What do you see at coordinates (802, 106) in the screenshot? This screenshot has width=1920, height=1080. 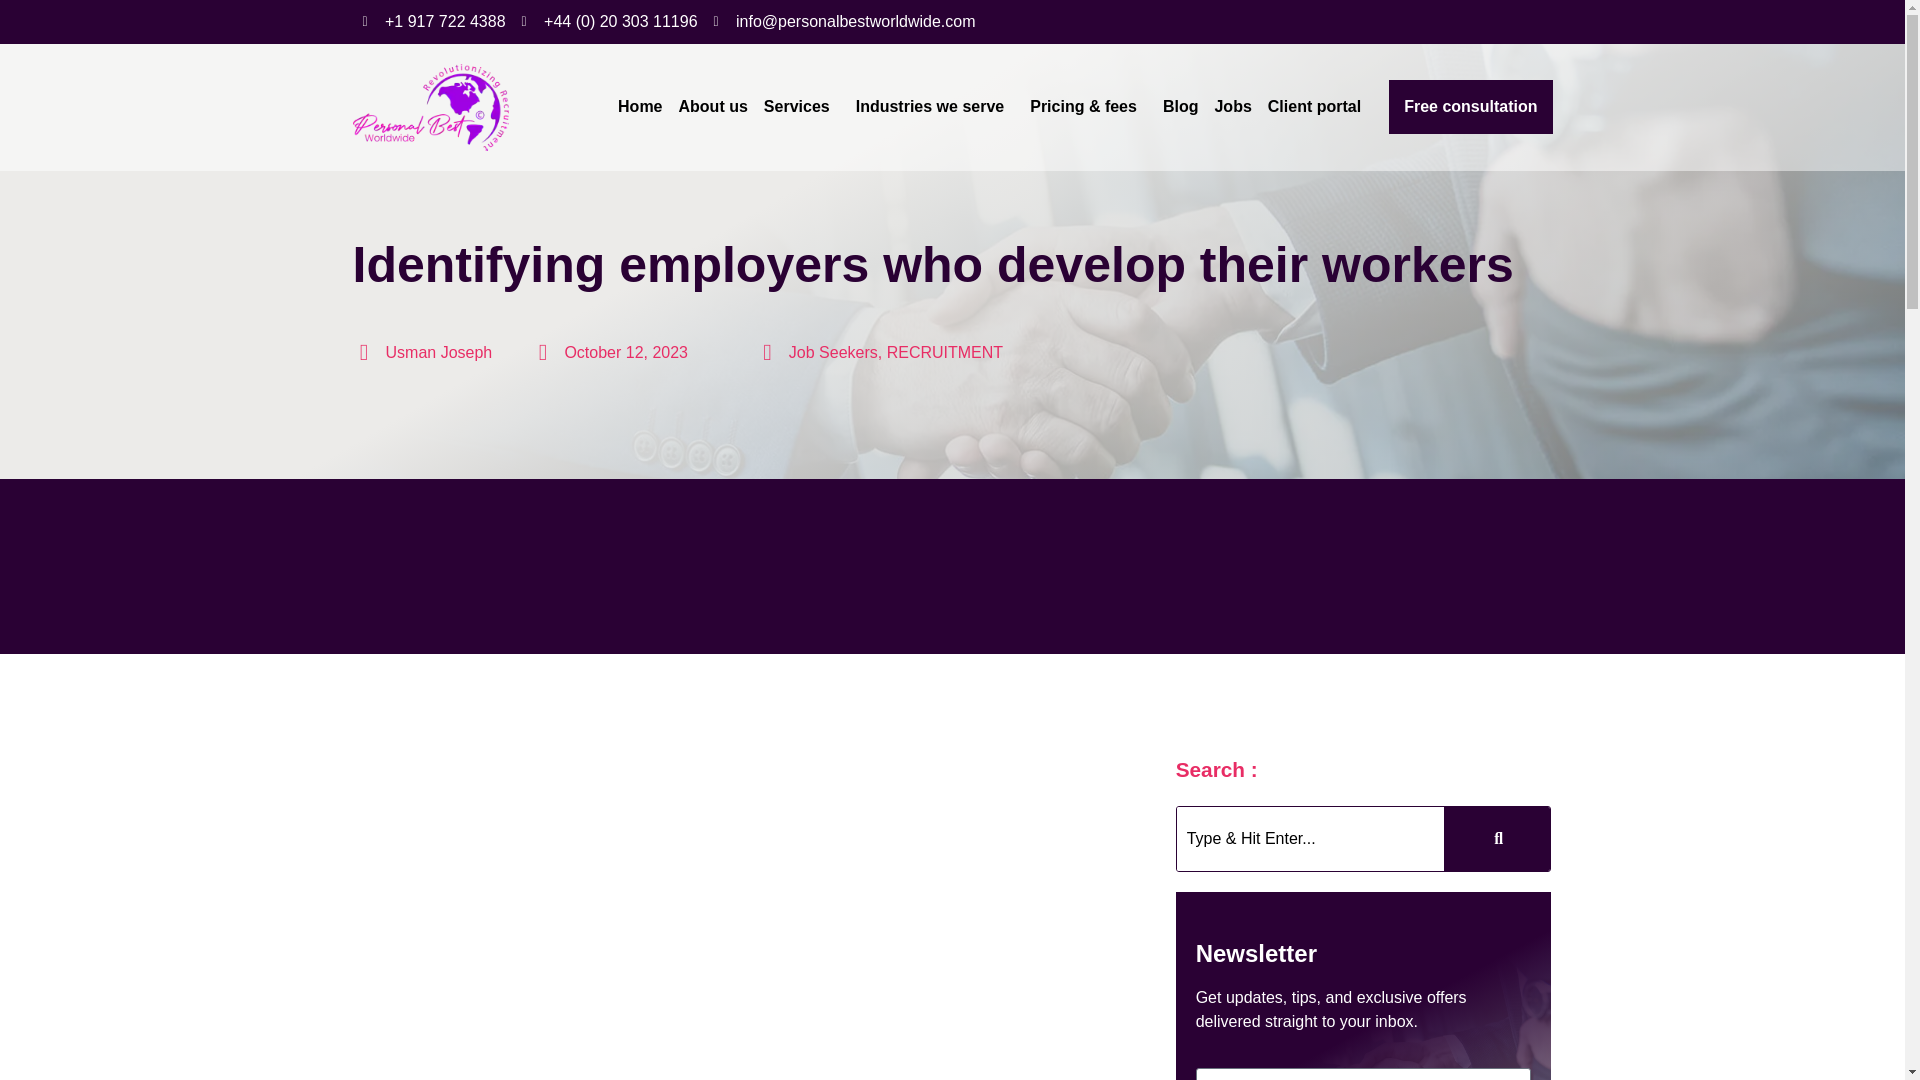 I see `Services` at bounding box center [802, 106].